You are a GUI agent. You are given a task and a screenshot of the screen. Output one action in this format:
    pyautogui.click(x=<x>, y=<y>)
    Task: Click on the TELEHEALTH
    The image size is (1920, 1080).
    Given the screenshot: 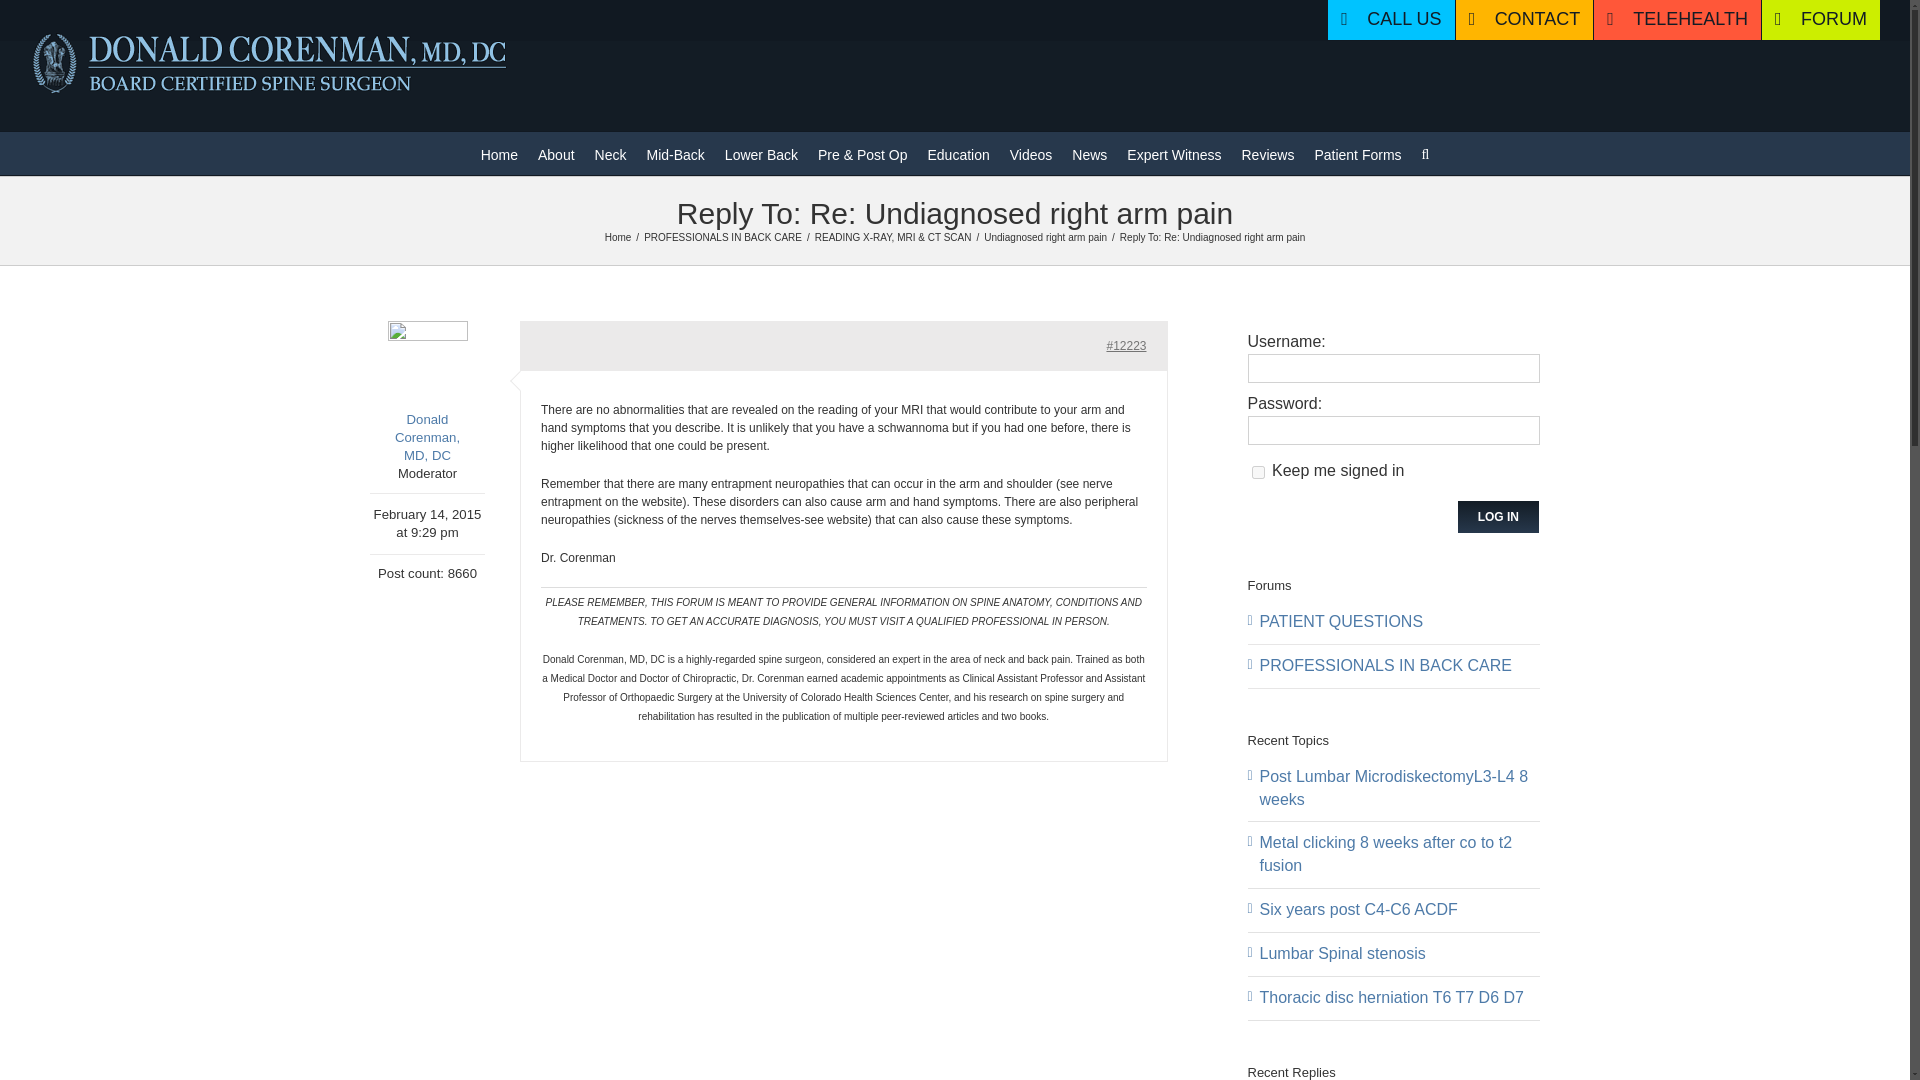 What is the action you would take?
    pyautogui.click(x=1676, y=20)
    